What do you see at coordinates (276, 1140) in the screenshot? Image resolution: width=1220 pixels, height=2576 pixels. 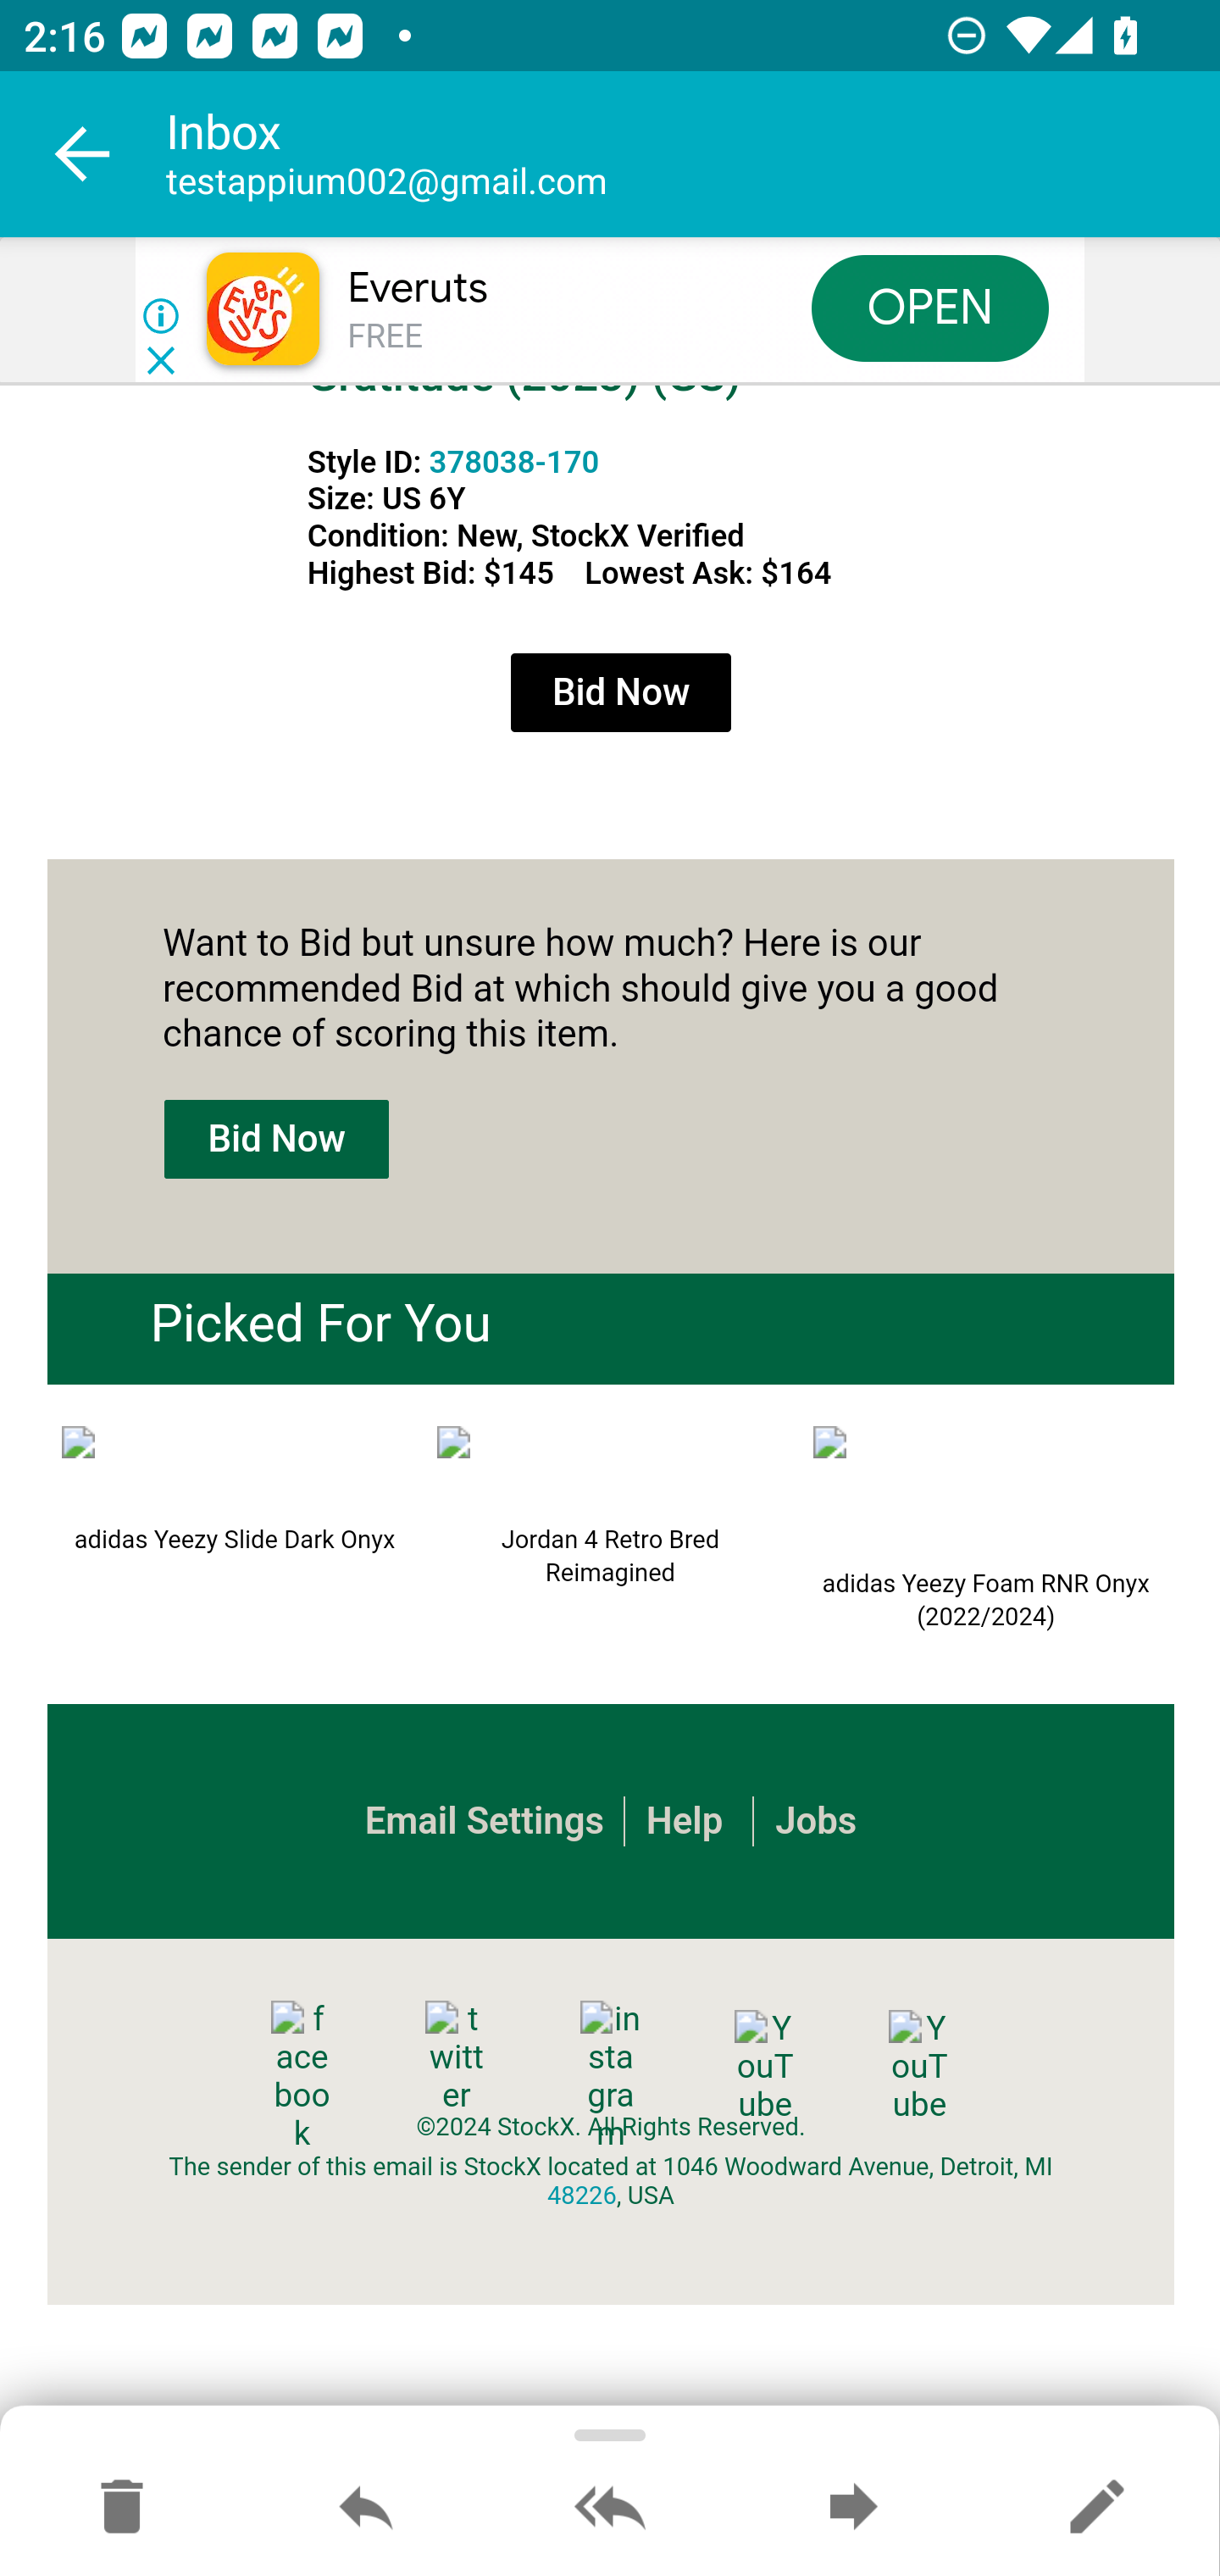 I see `Bid Now` at bounding box center [276, 1140].